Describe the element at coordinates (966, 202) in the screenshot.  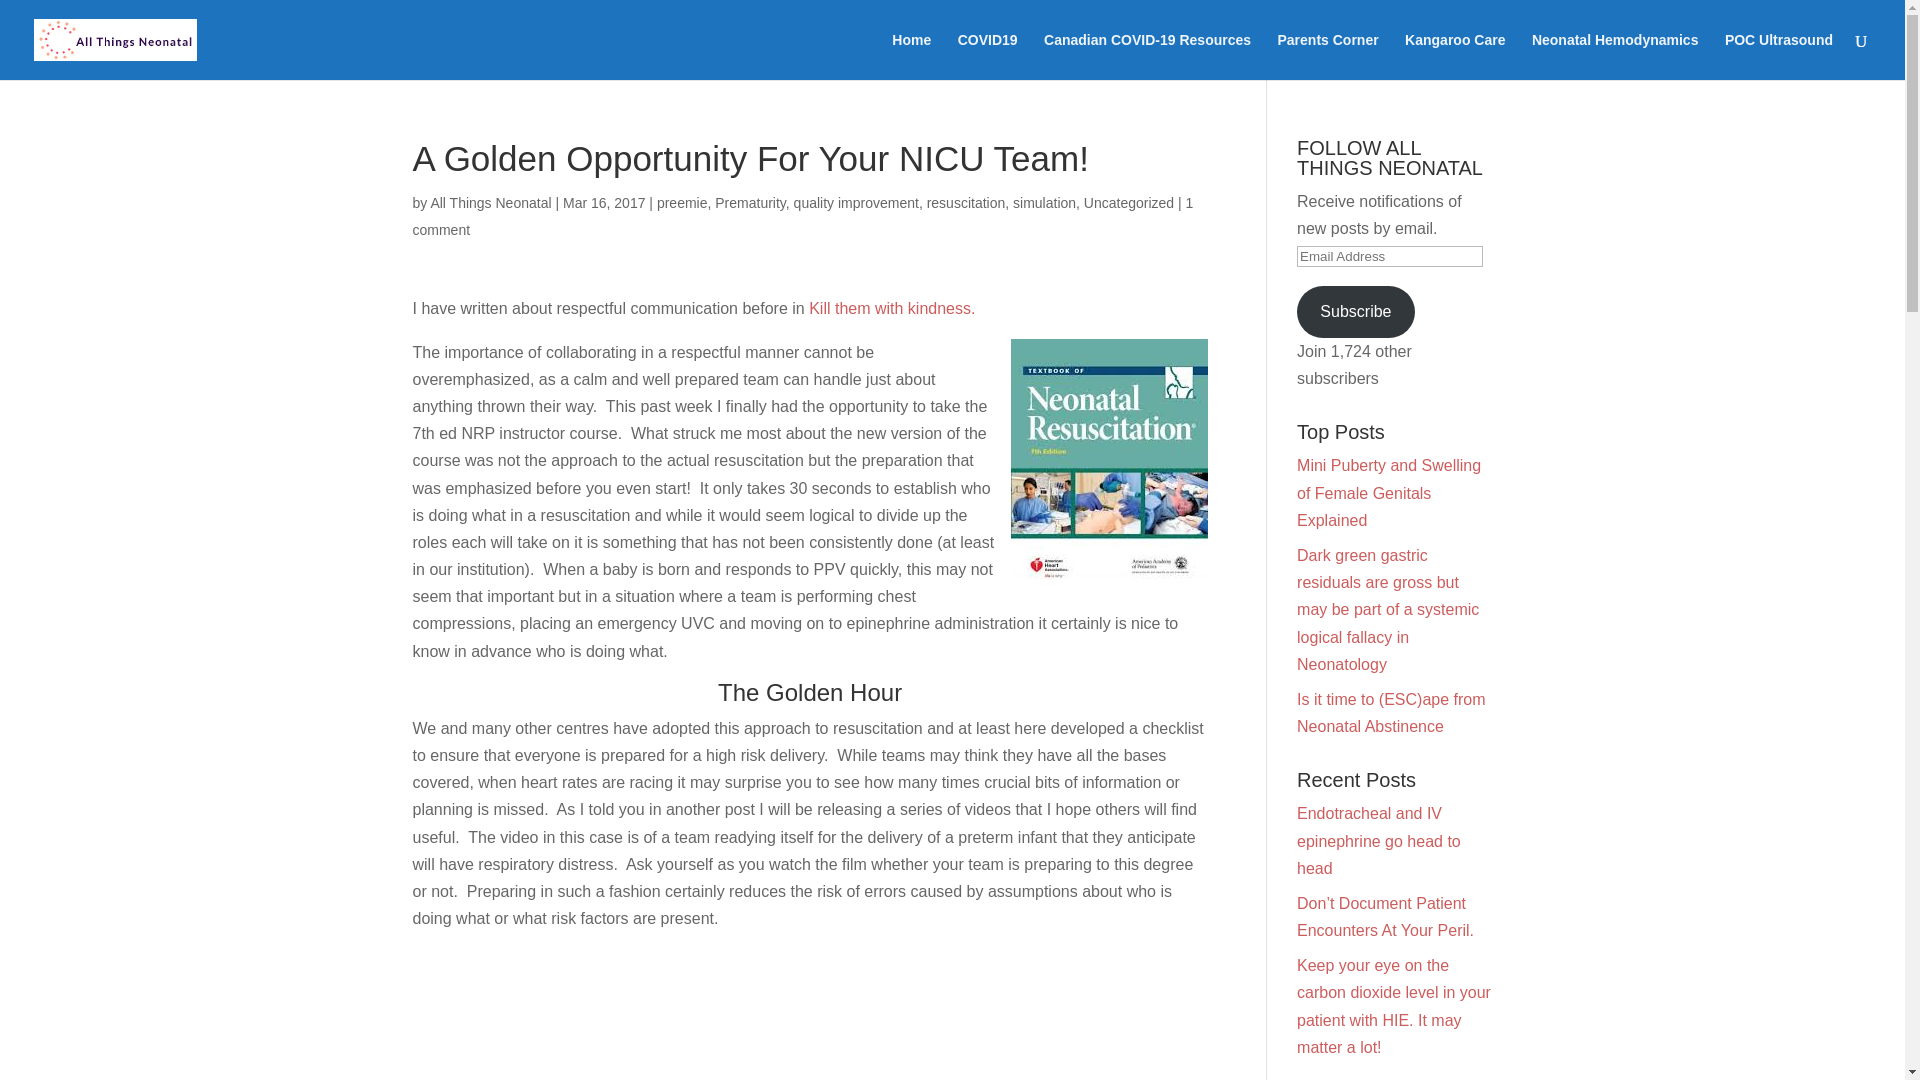
I see `resuscitation` at that location.